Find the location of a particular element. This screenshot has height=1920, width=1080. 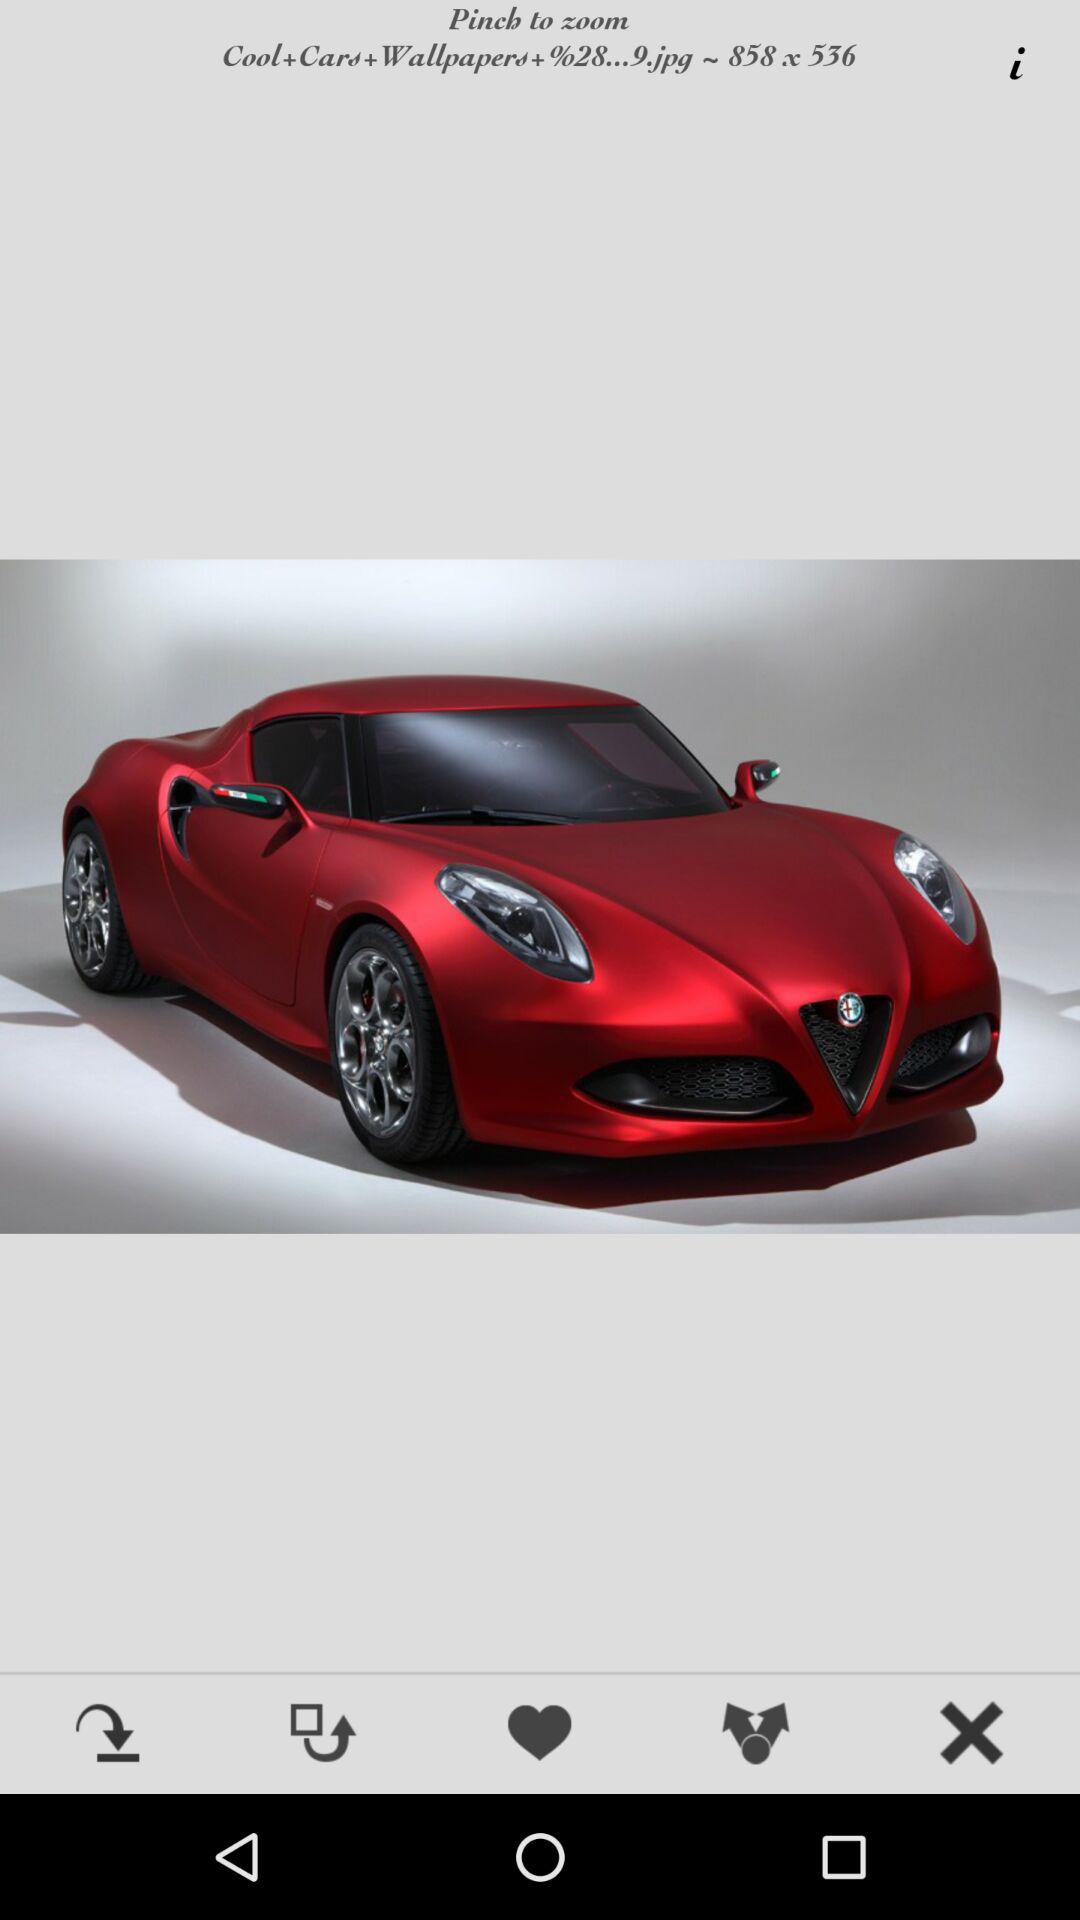

select view image above is located at coordinates (324, 1735).